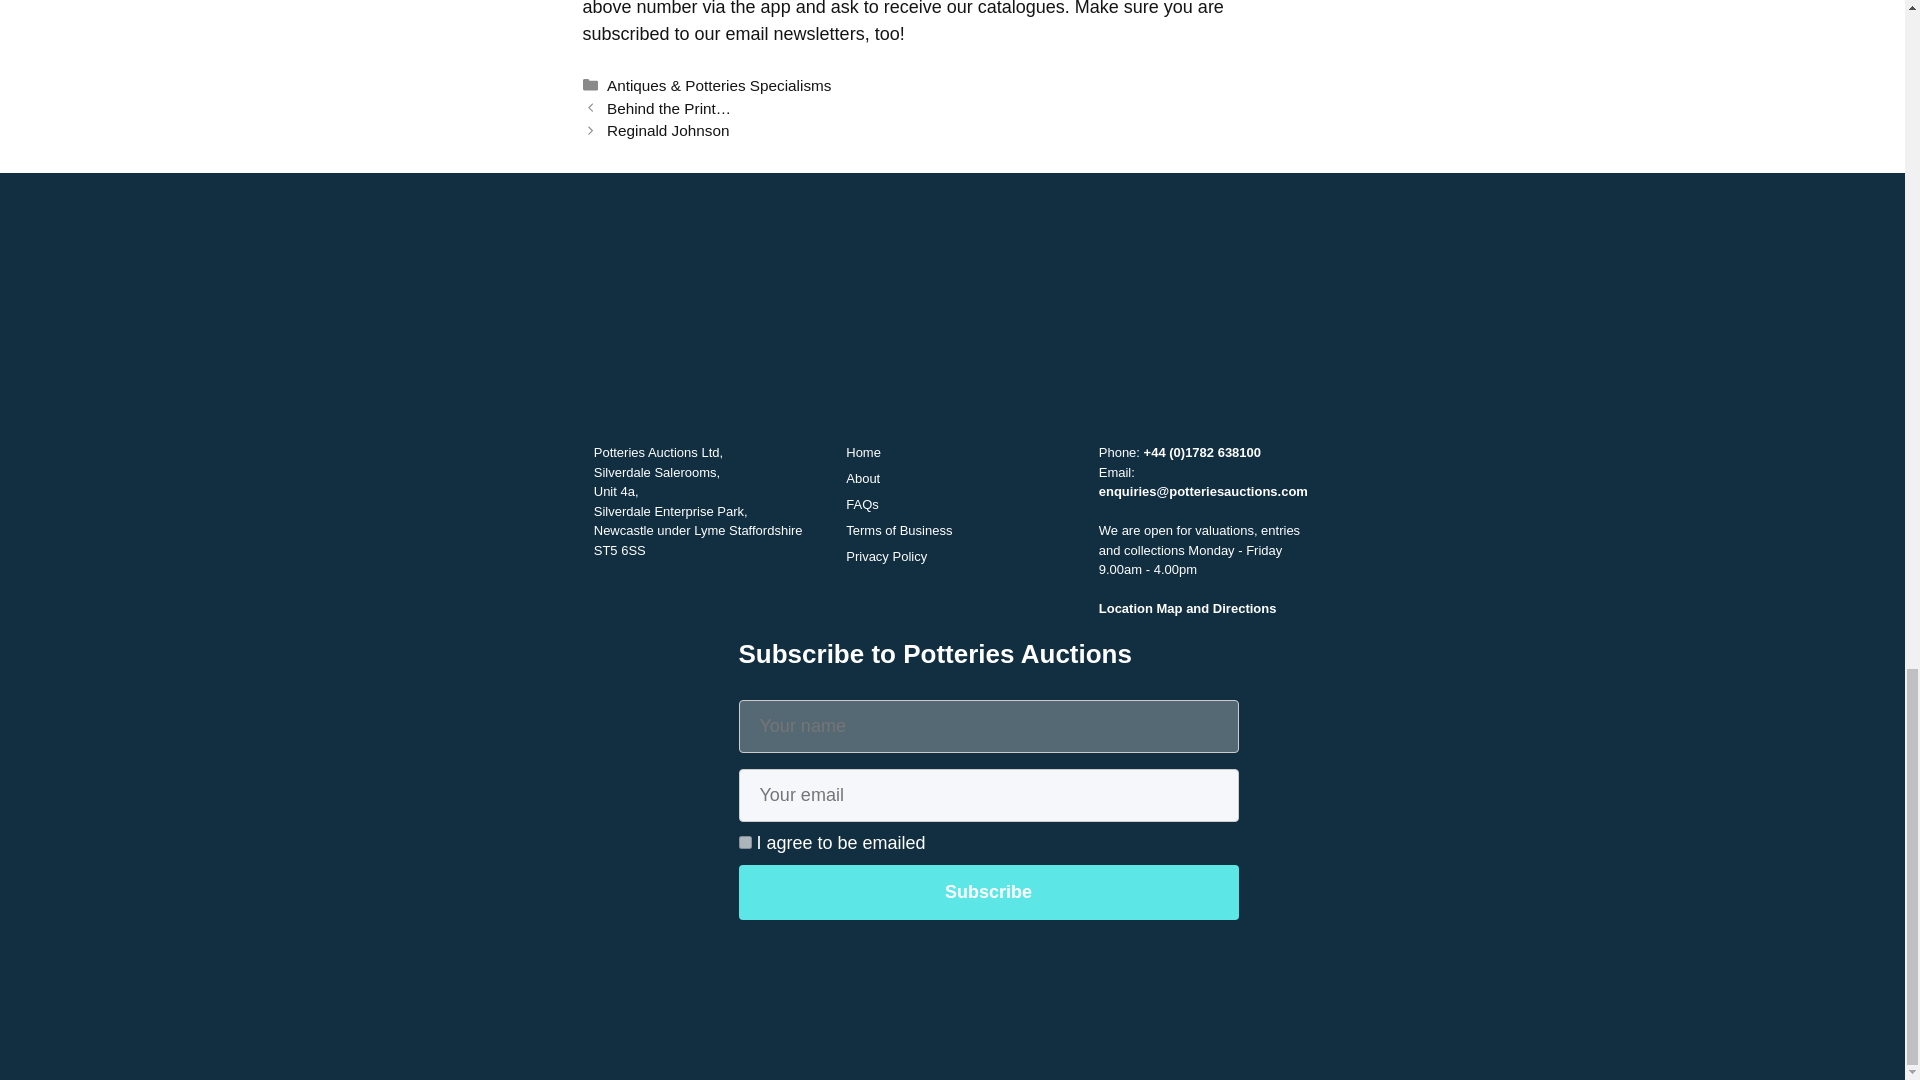 Image resolution: width=1920 pixels, height=1080 pixels. I want to click on Terms of Business, so click(899, 530).